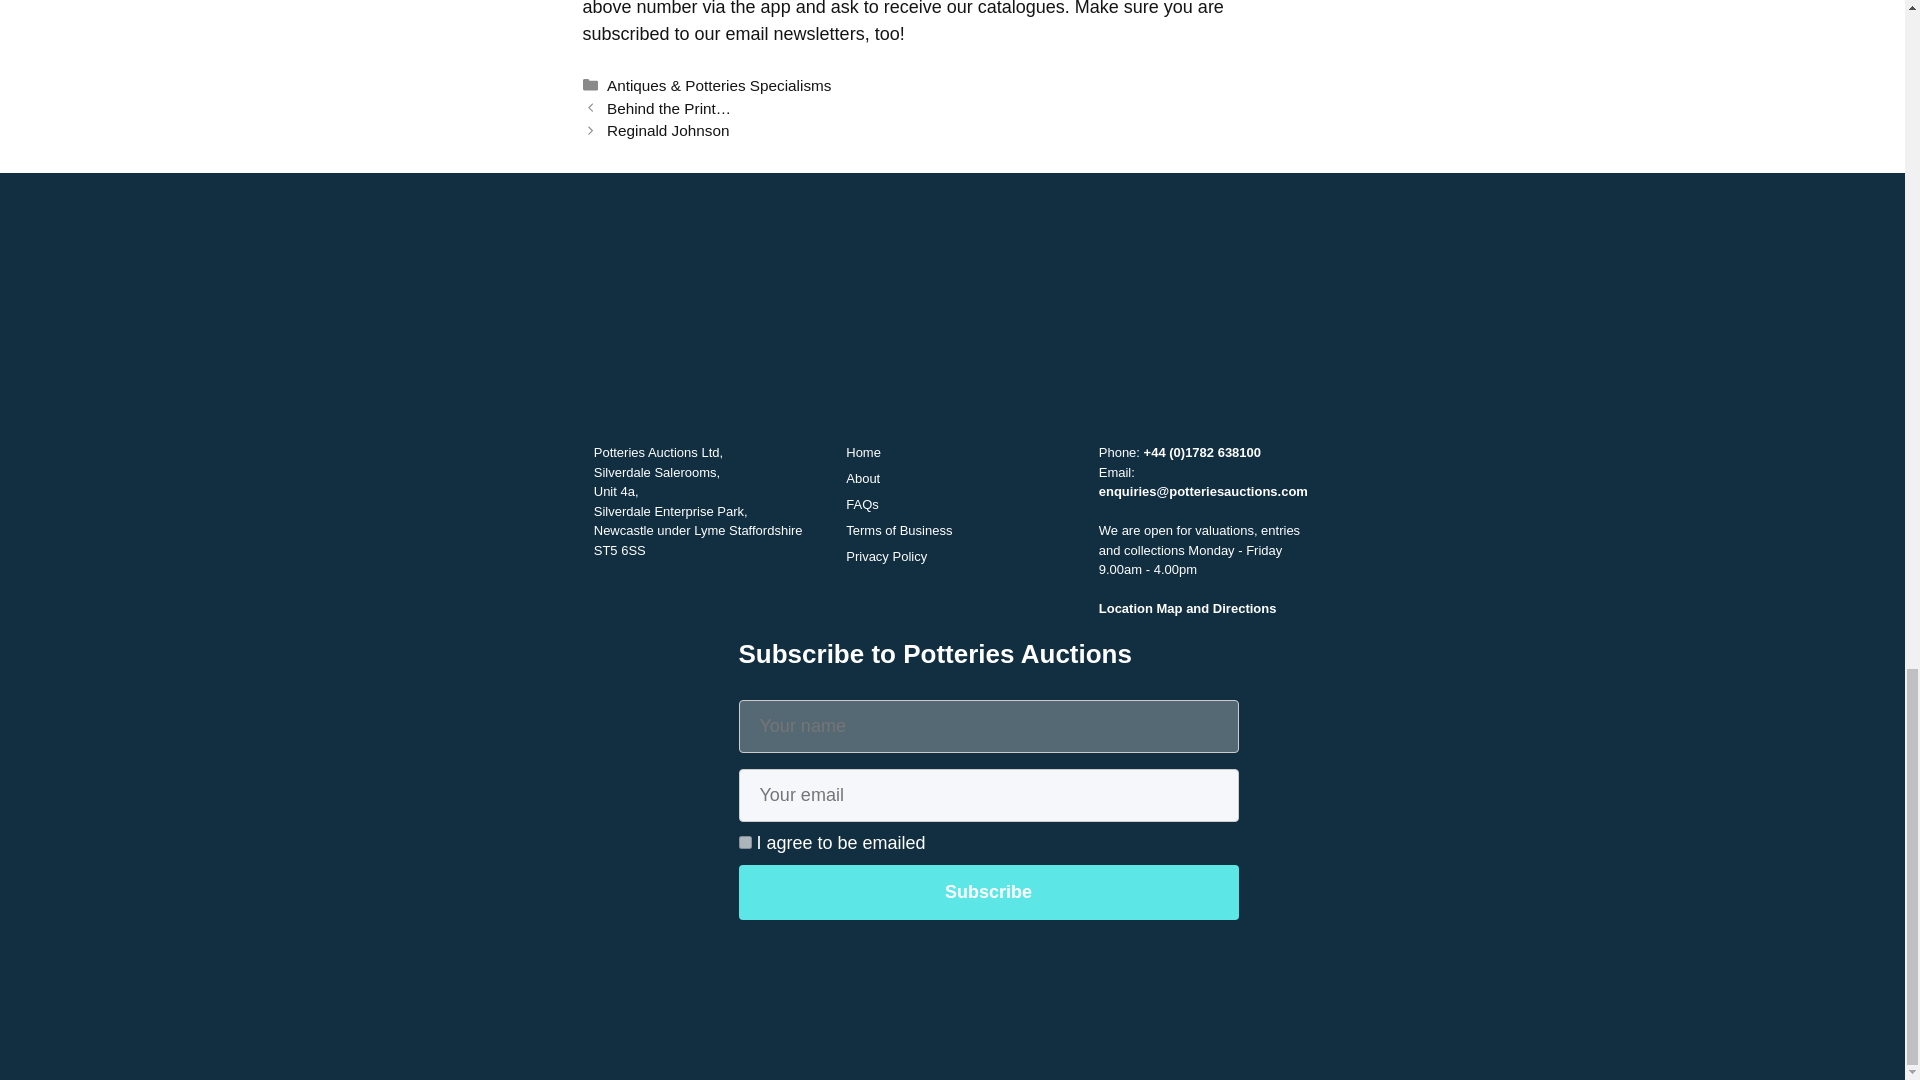 Image resolution: width=1920 pixels, height=1080 pixels. I want to click on Terms of Business, so click(899, 530).